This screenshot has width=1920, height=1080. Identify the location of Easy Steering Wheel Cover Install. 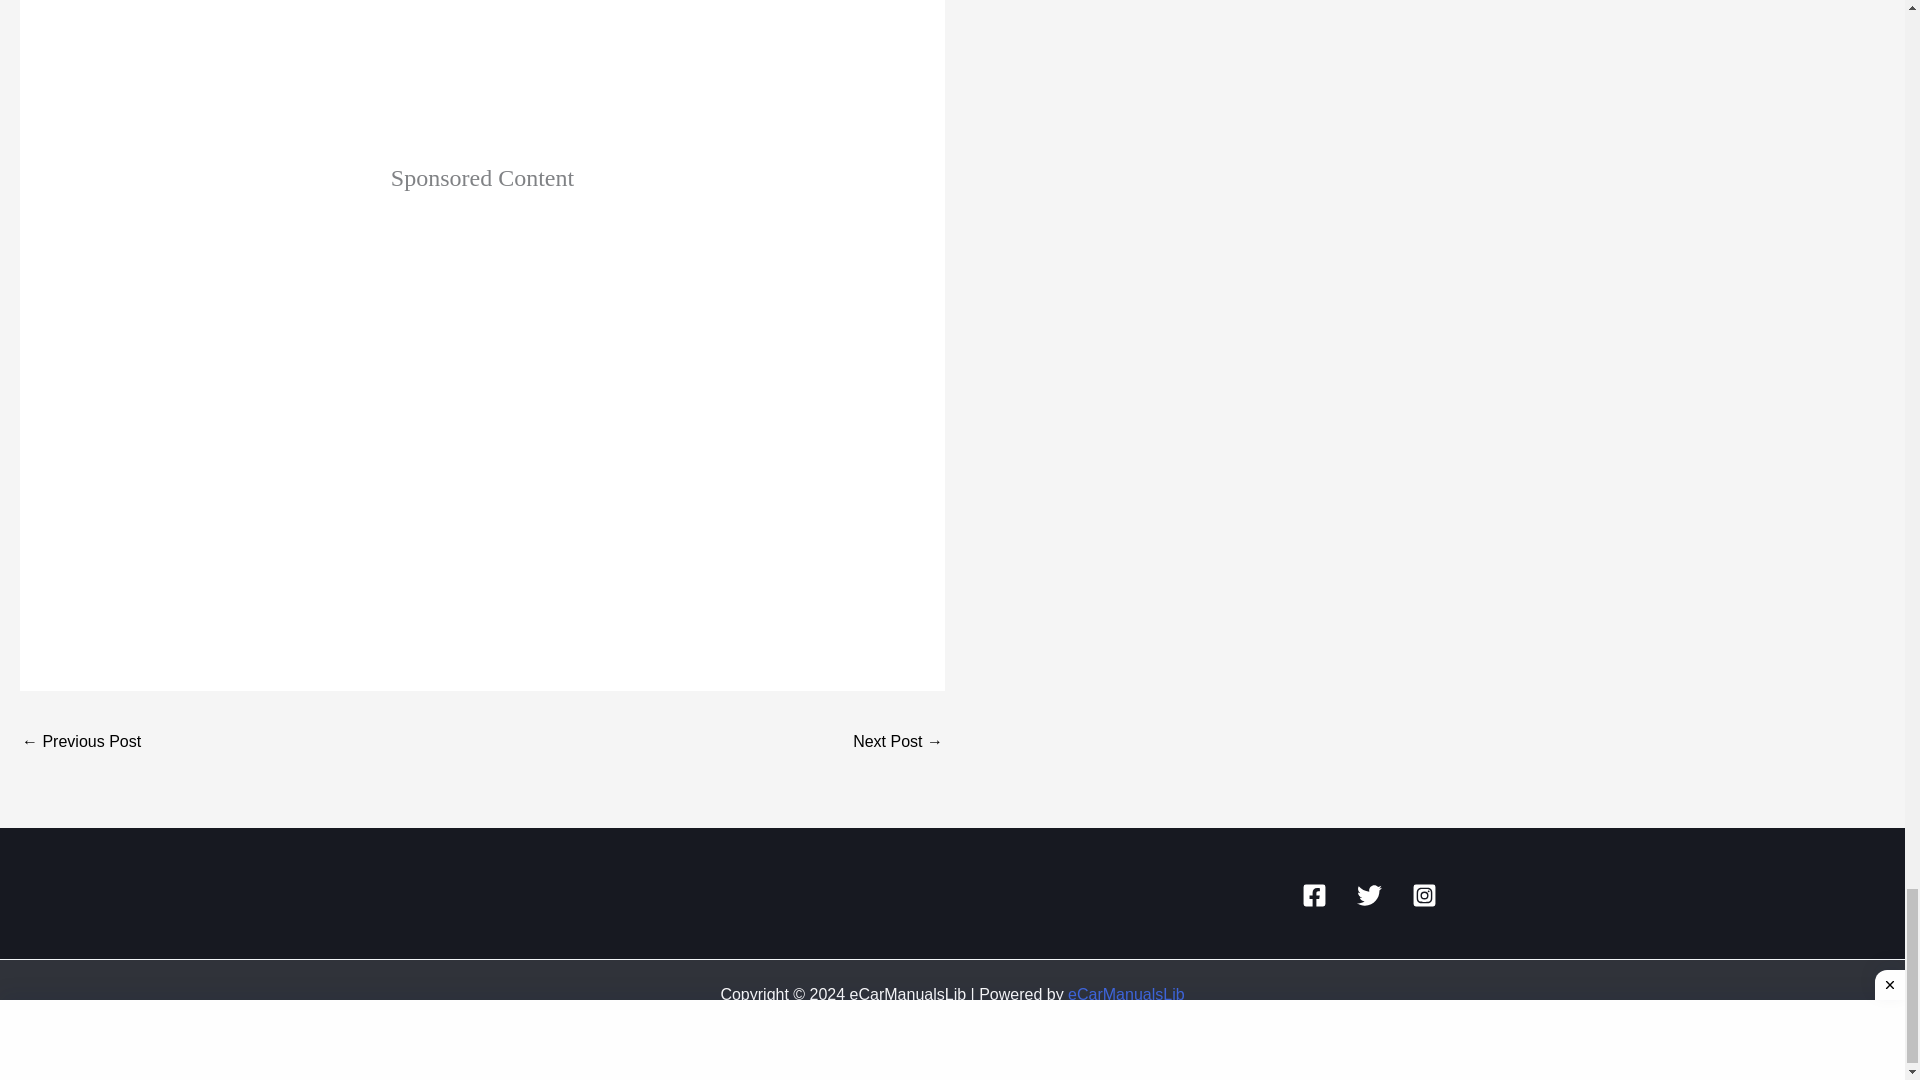
(482, 72).